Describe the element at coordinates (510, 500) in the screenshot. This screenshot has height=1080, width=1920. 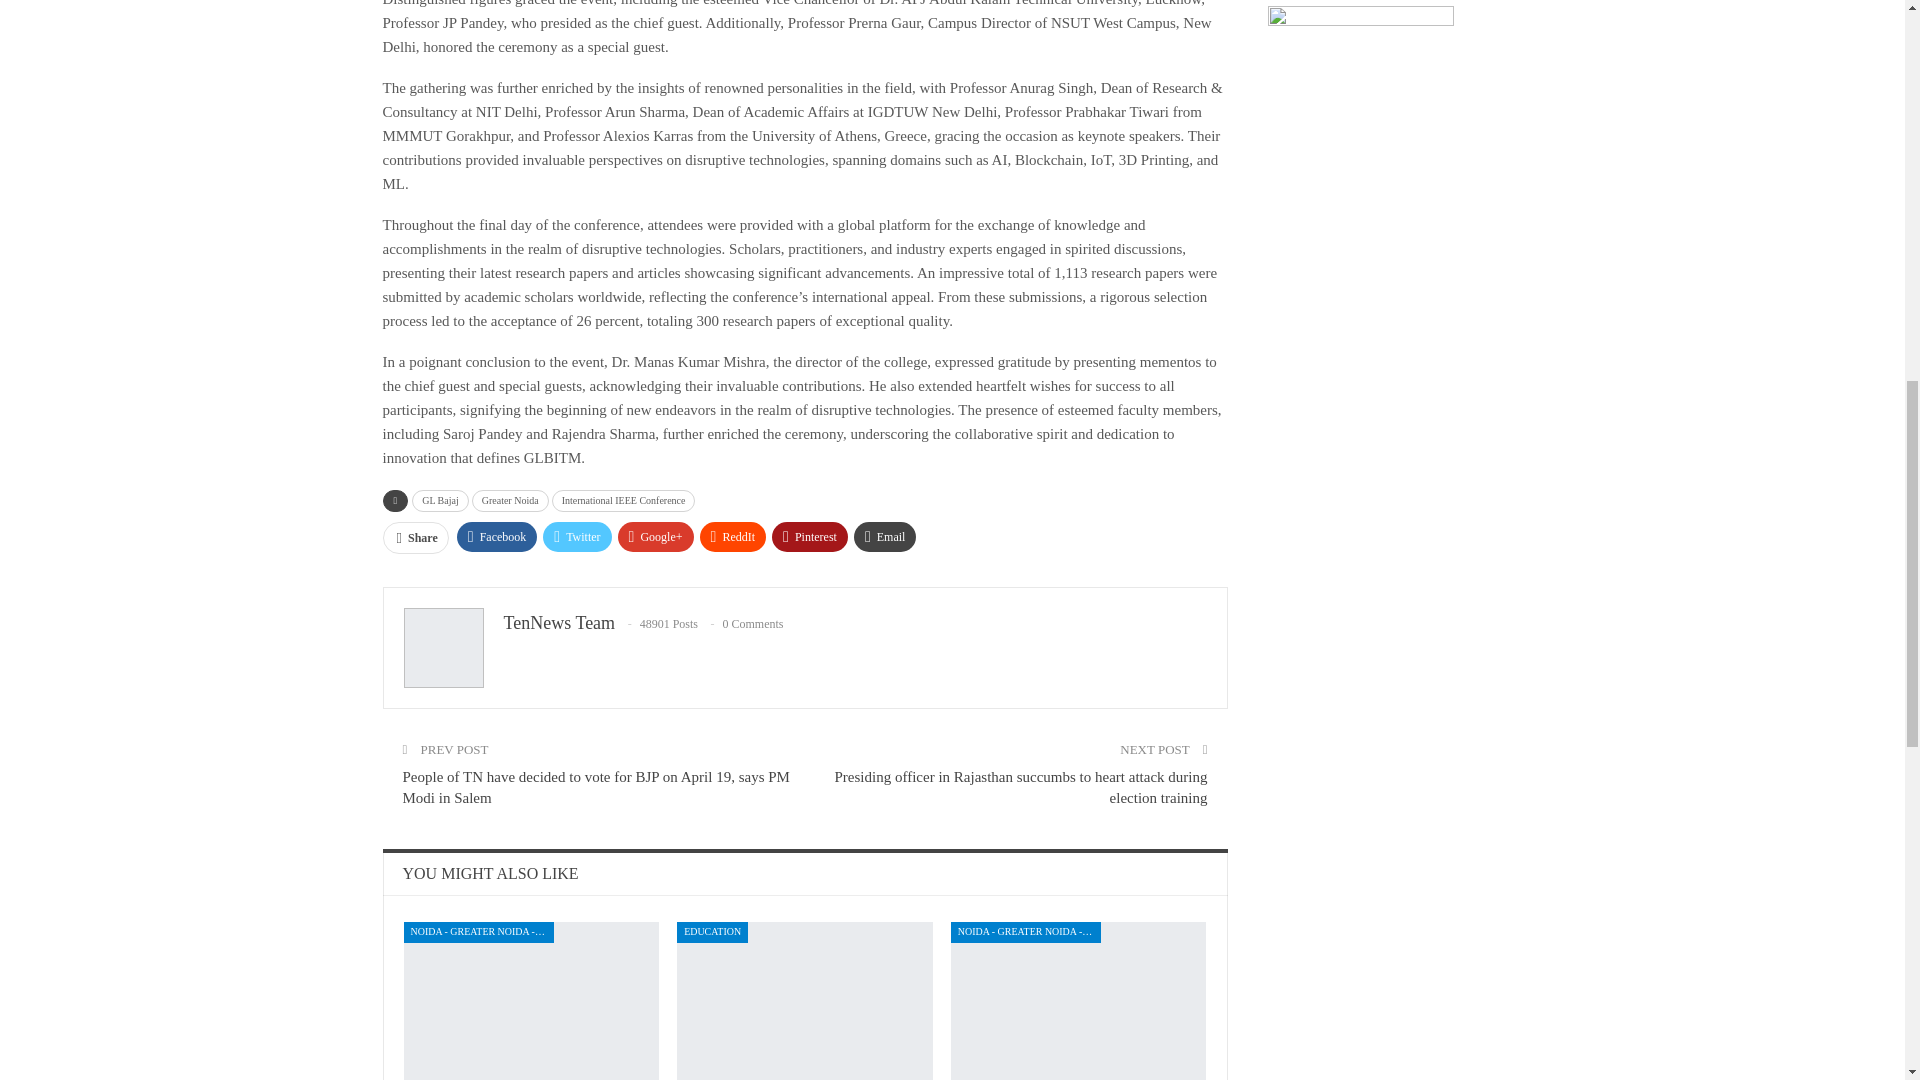
I see `Greater Noida` at that location.